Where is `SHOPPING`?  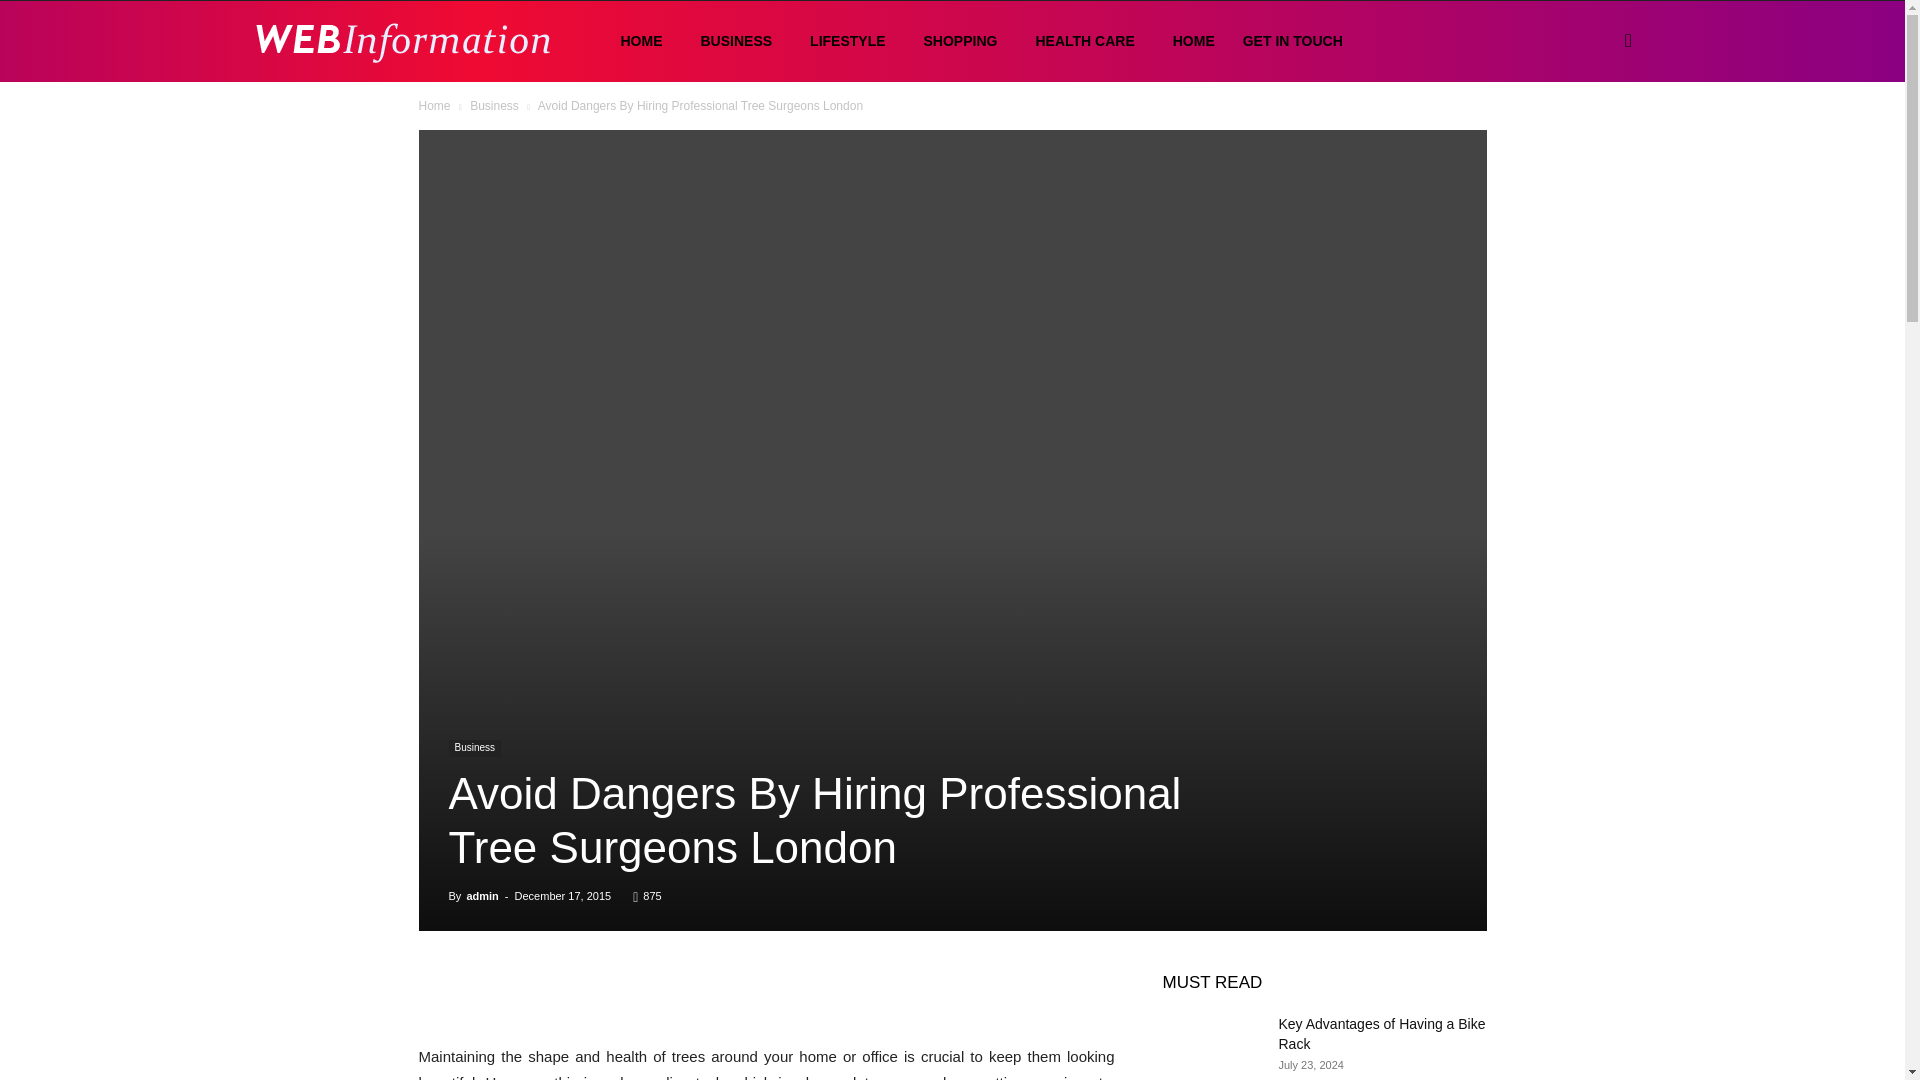
SHOPPING is located at coordinates (956, 42).